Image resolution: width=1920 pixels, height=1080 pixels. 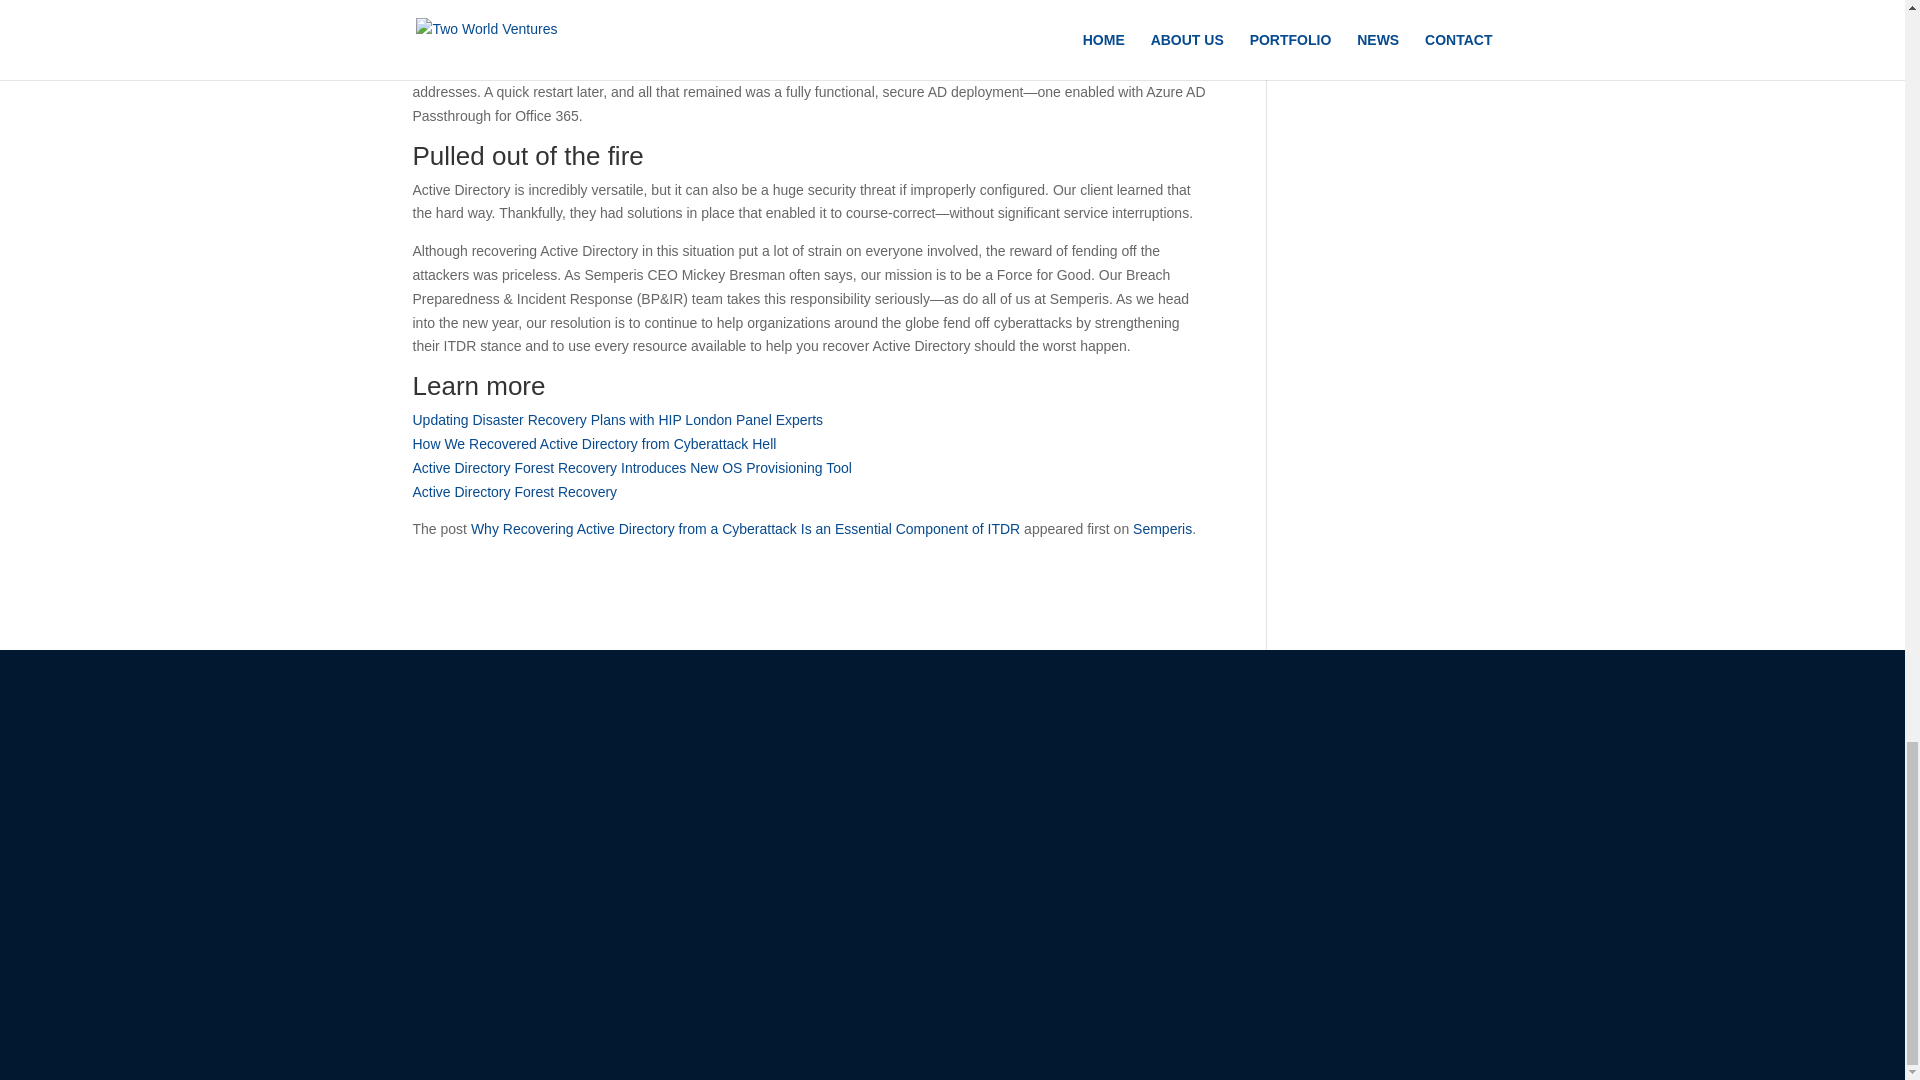 I want to click on Active Directory Forest Recovery, so click(x=514, y=492).